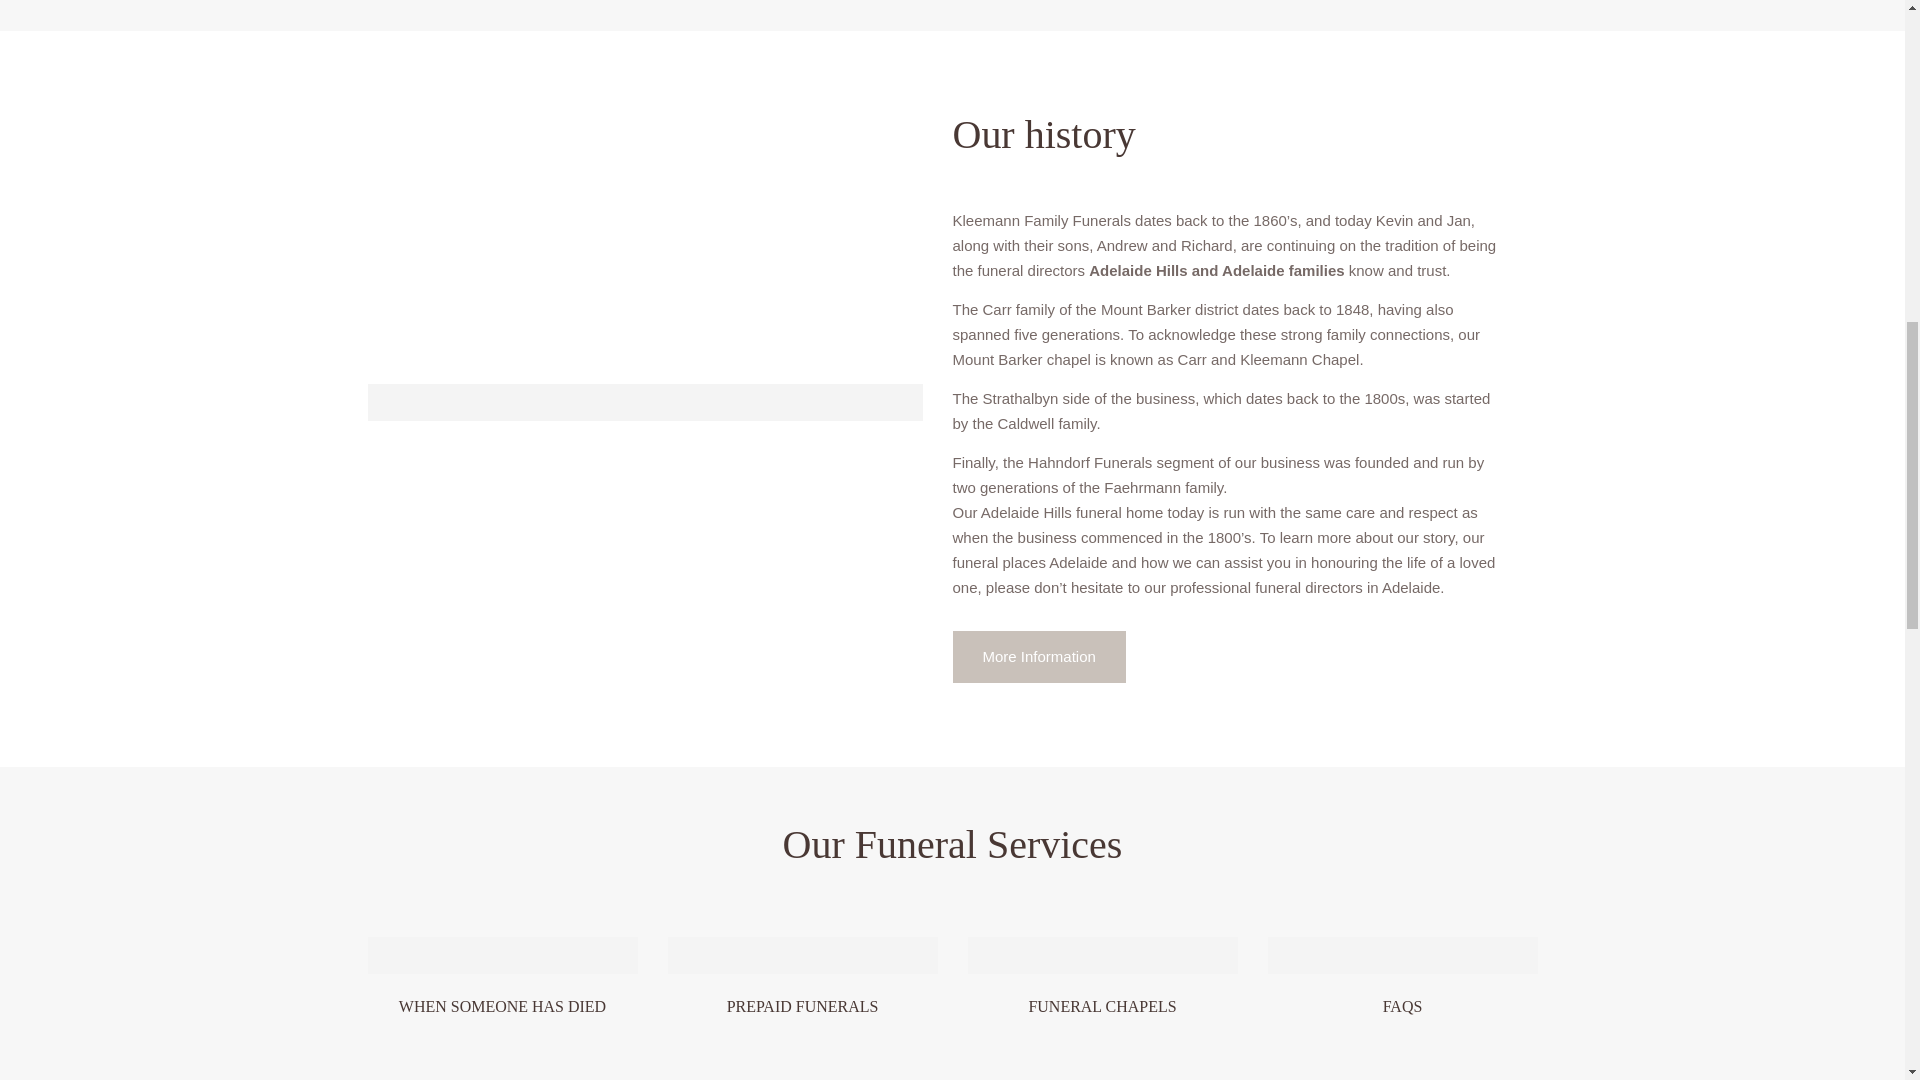 This screenshot has width=1920, height=1080. What do you see at coordinates (1402, 1006) in the screenshot?
I see `FAQS` at bounding box center [1402, 1006].